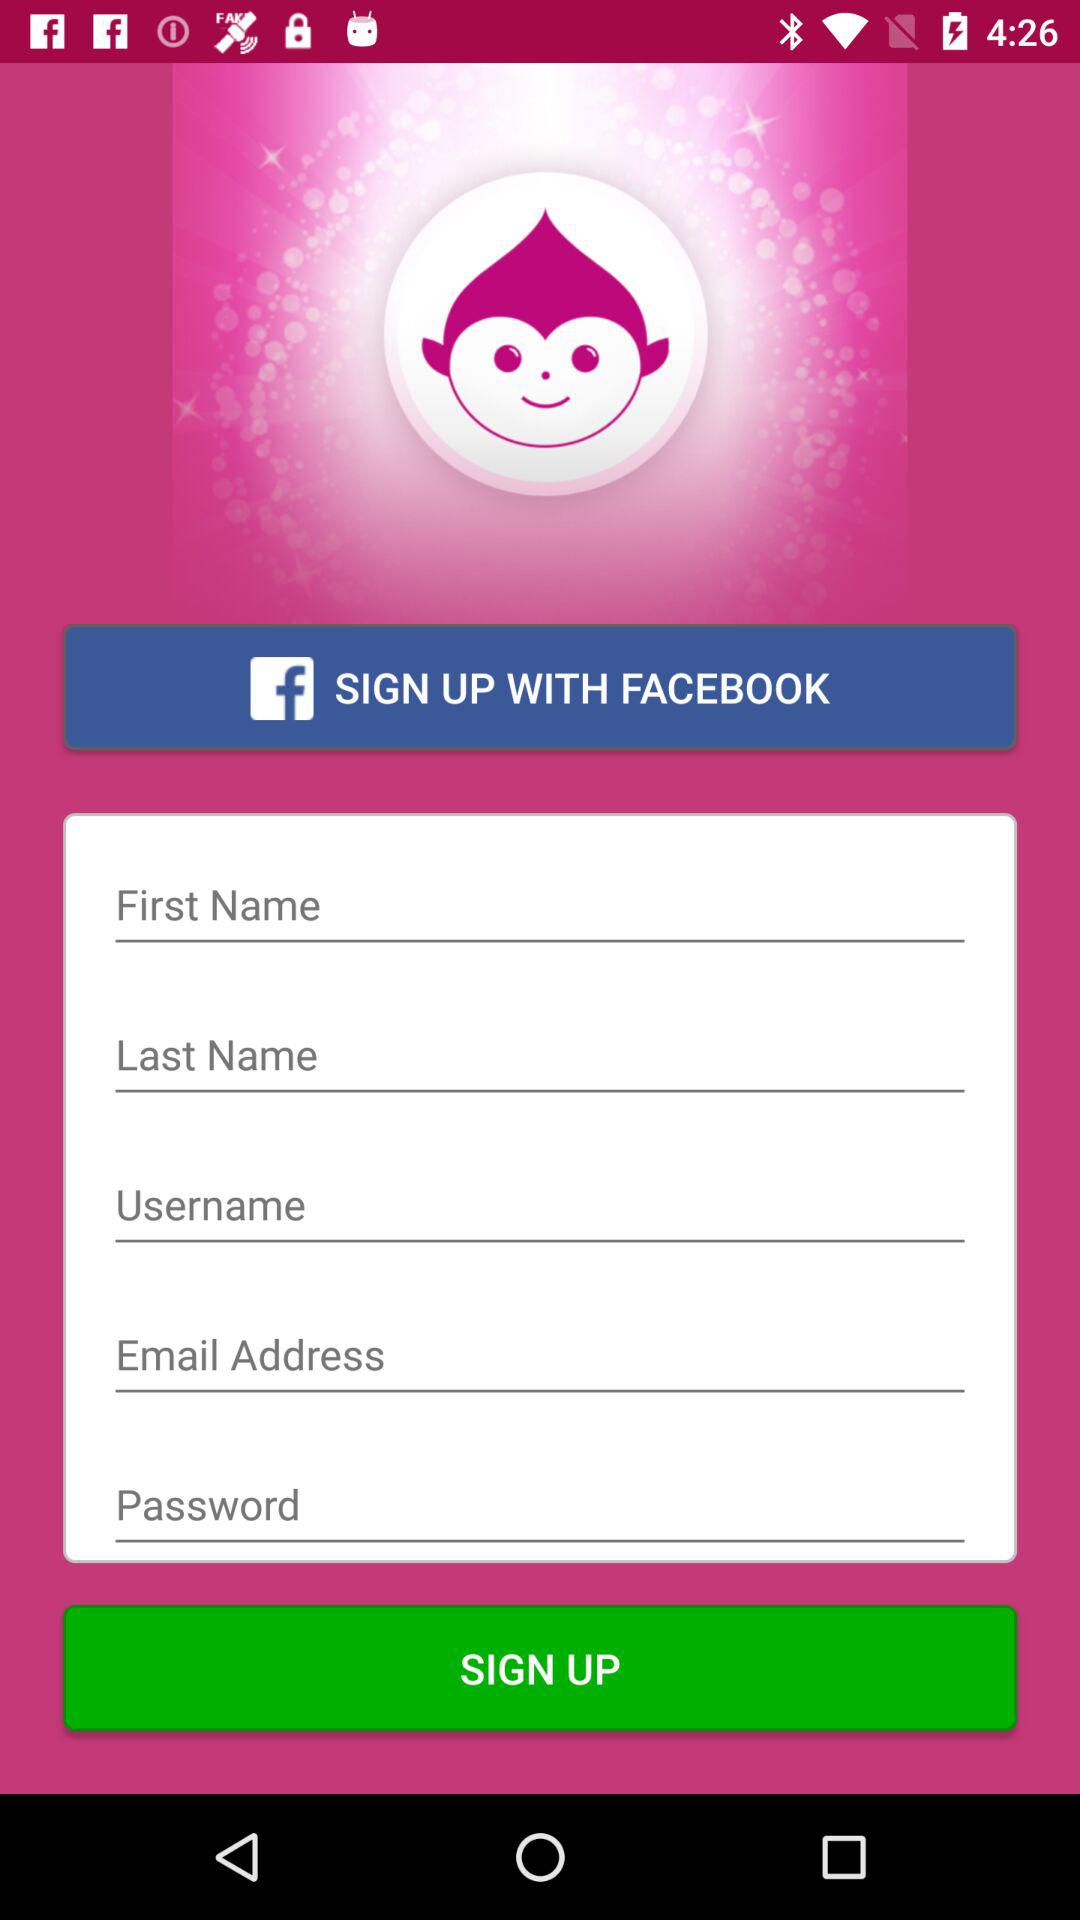 The width and height of the screenshot is (1080, 1920). I want to click on enter email address, so click(540, 1357).